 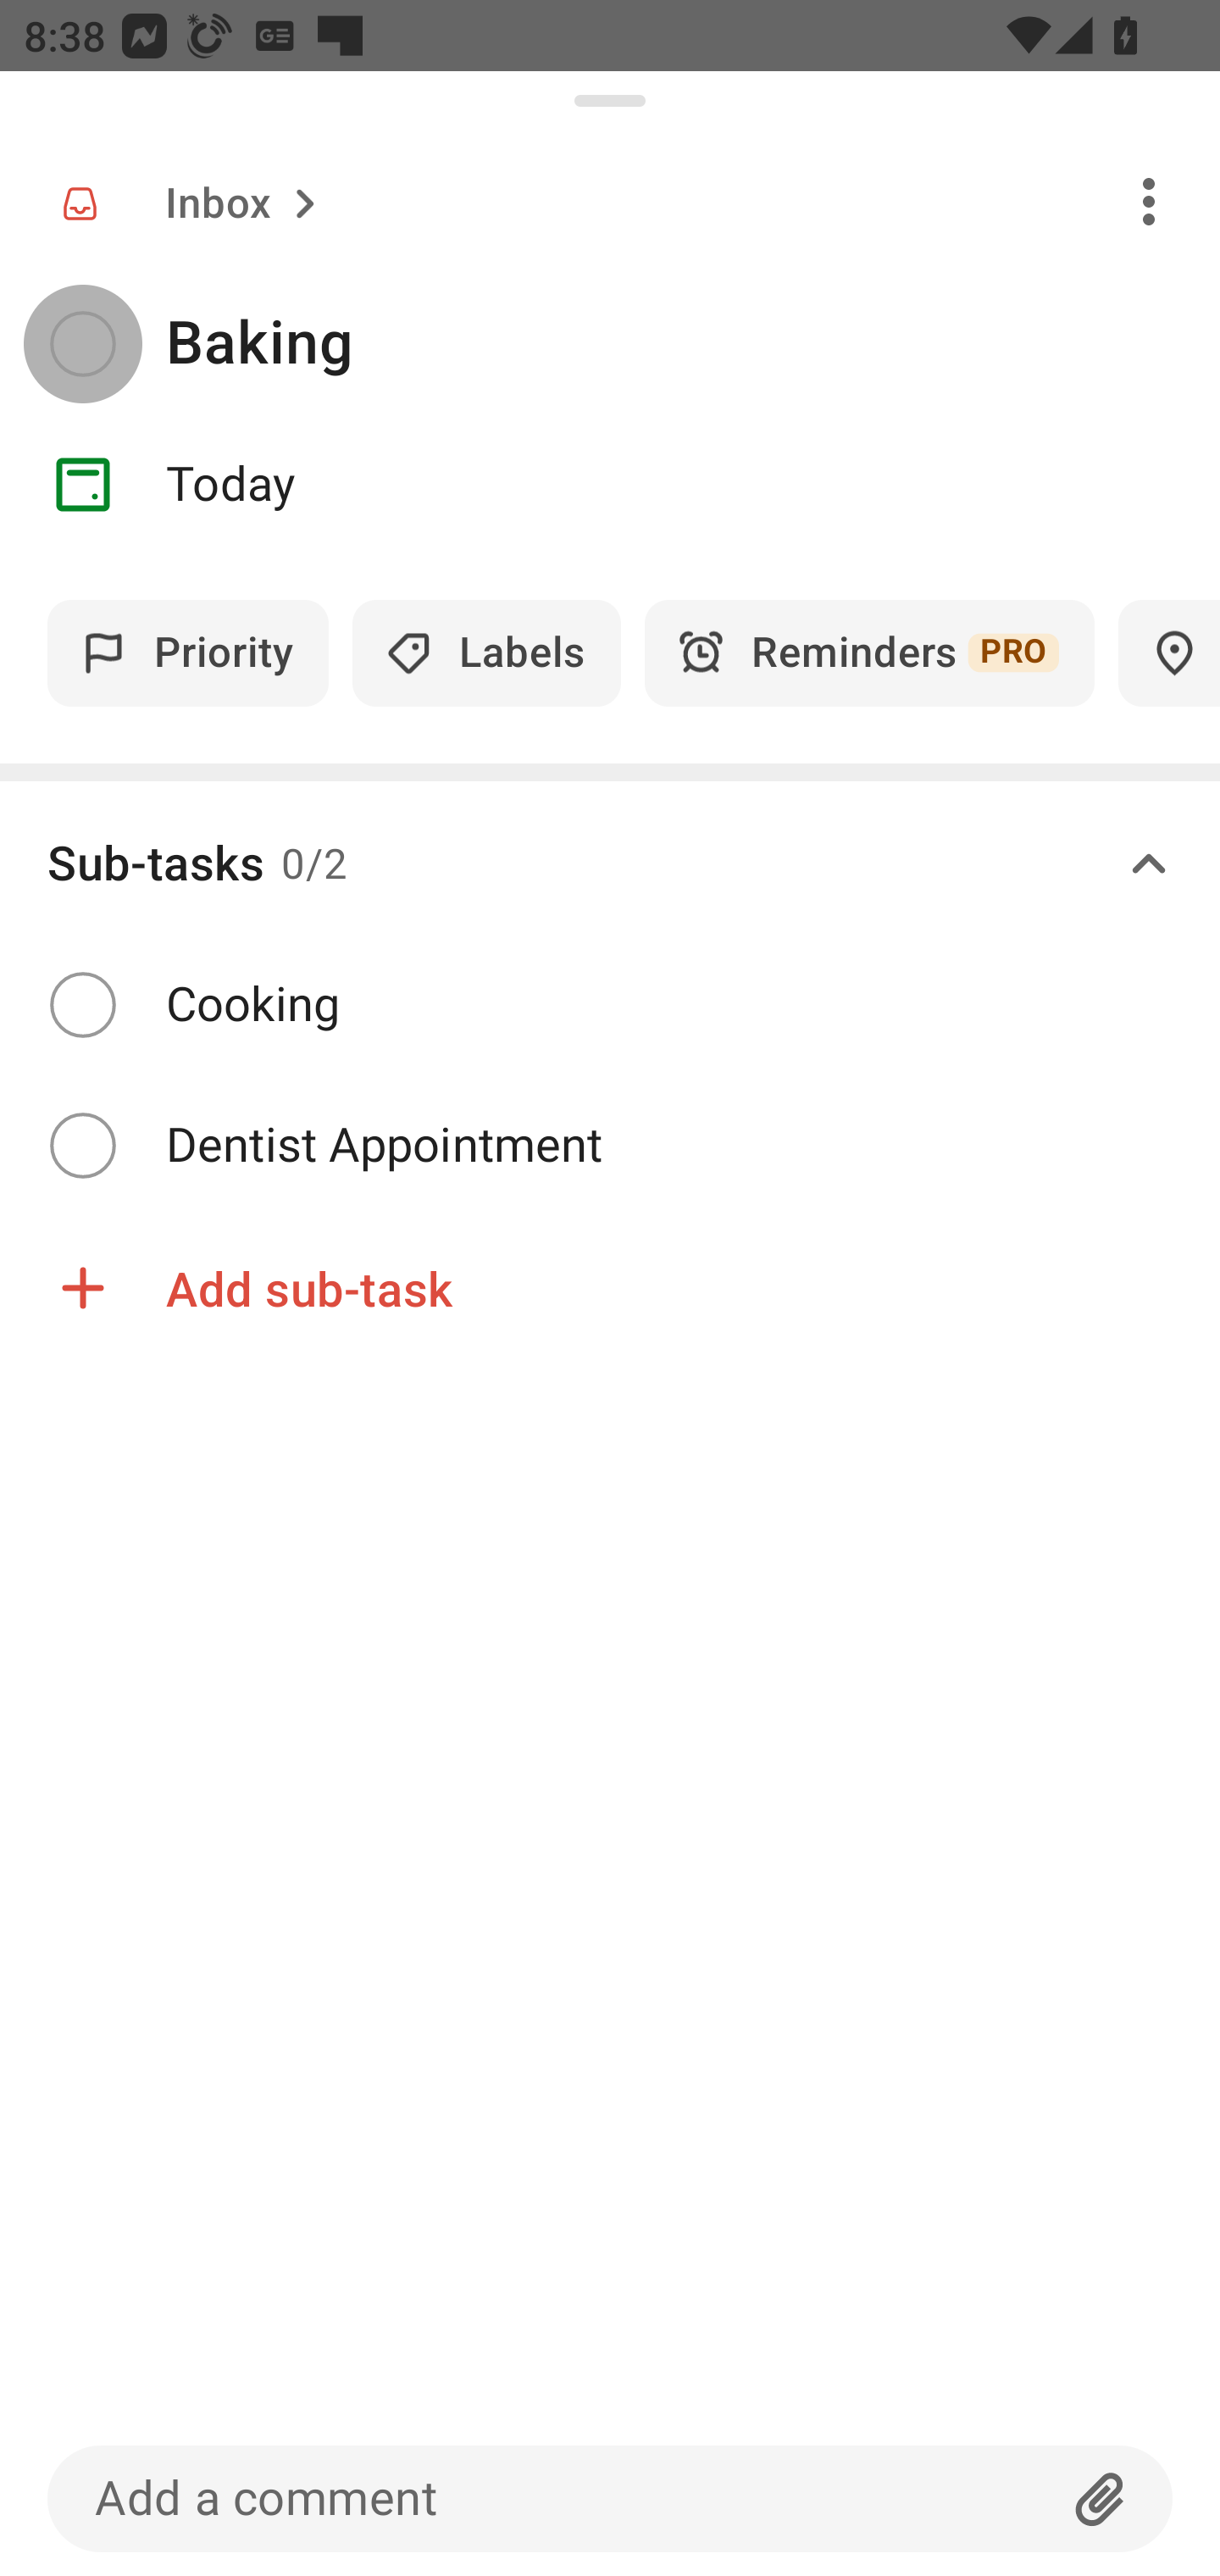 I want to click on Add sub-task, so click(x=610, y=1288).